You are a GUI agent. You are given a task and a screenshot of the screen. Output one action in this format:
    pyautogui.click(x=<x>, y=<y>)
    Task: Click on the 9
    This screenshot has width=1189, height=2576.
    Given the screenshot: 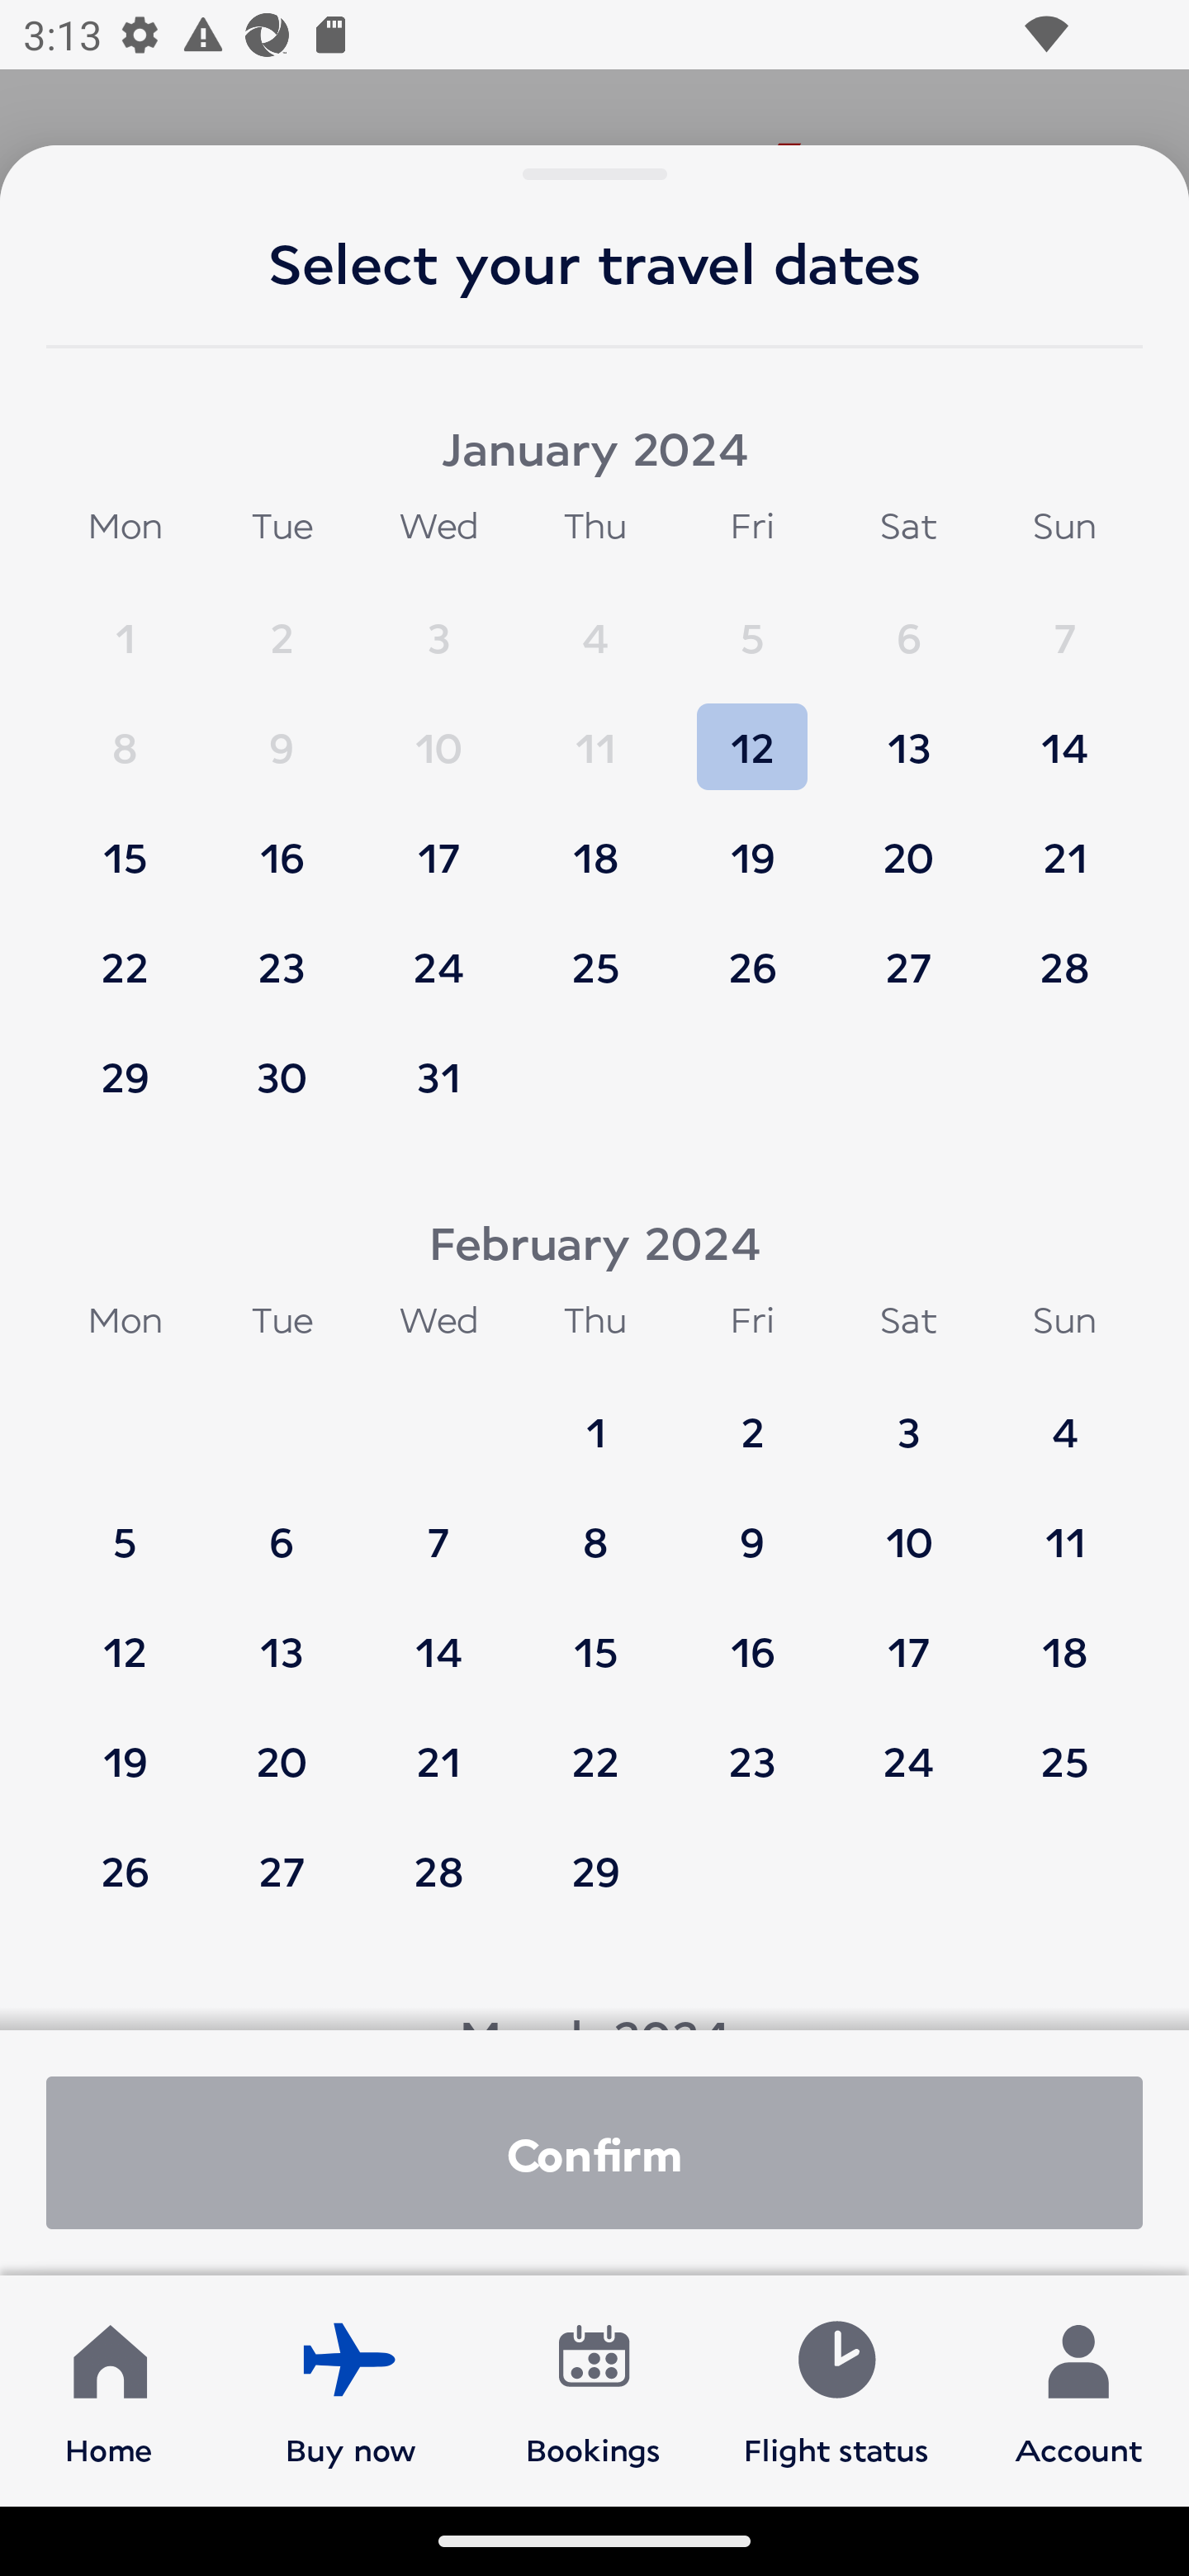 What is the action you would take?
    pyautogui.click(x=752, y=1526)
    